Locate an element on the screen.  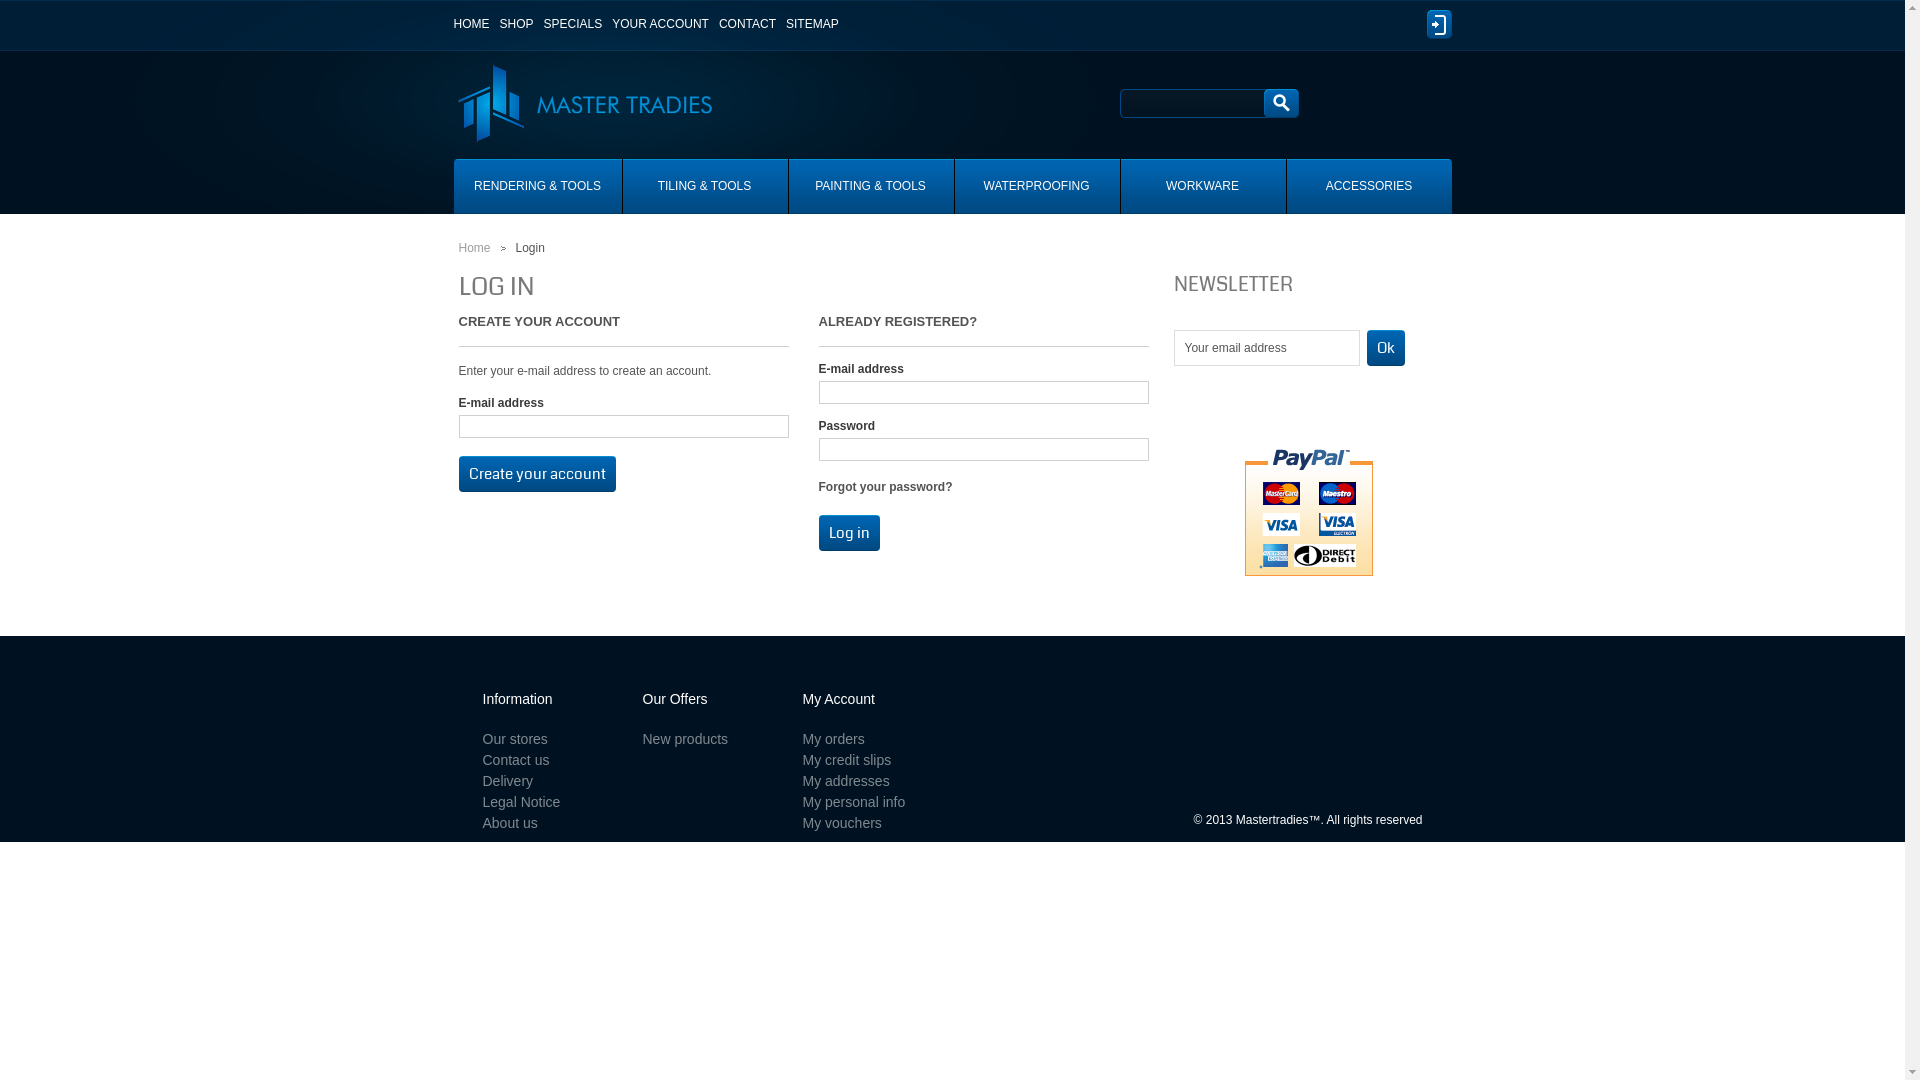
My credit slips is located at coordinates (846, 760).